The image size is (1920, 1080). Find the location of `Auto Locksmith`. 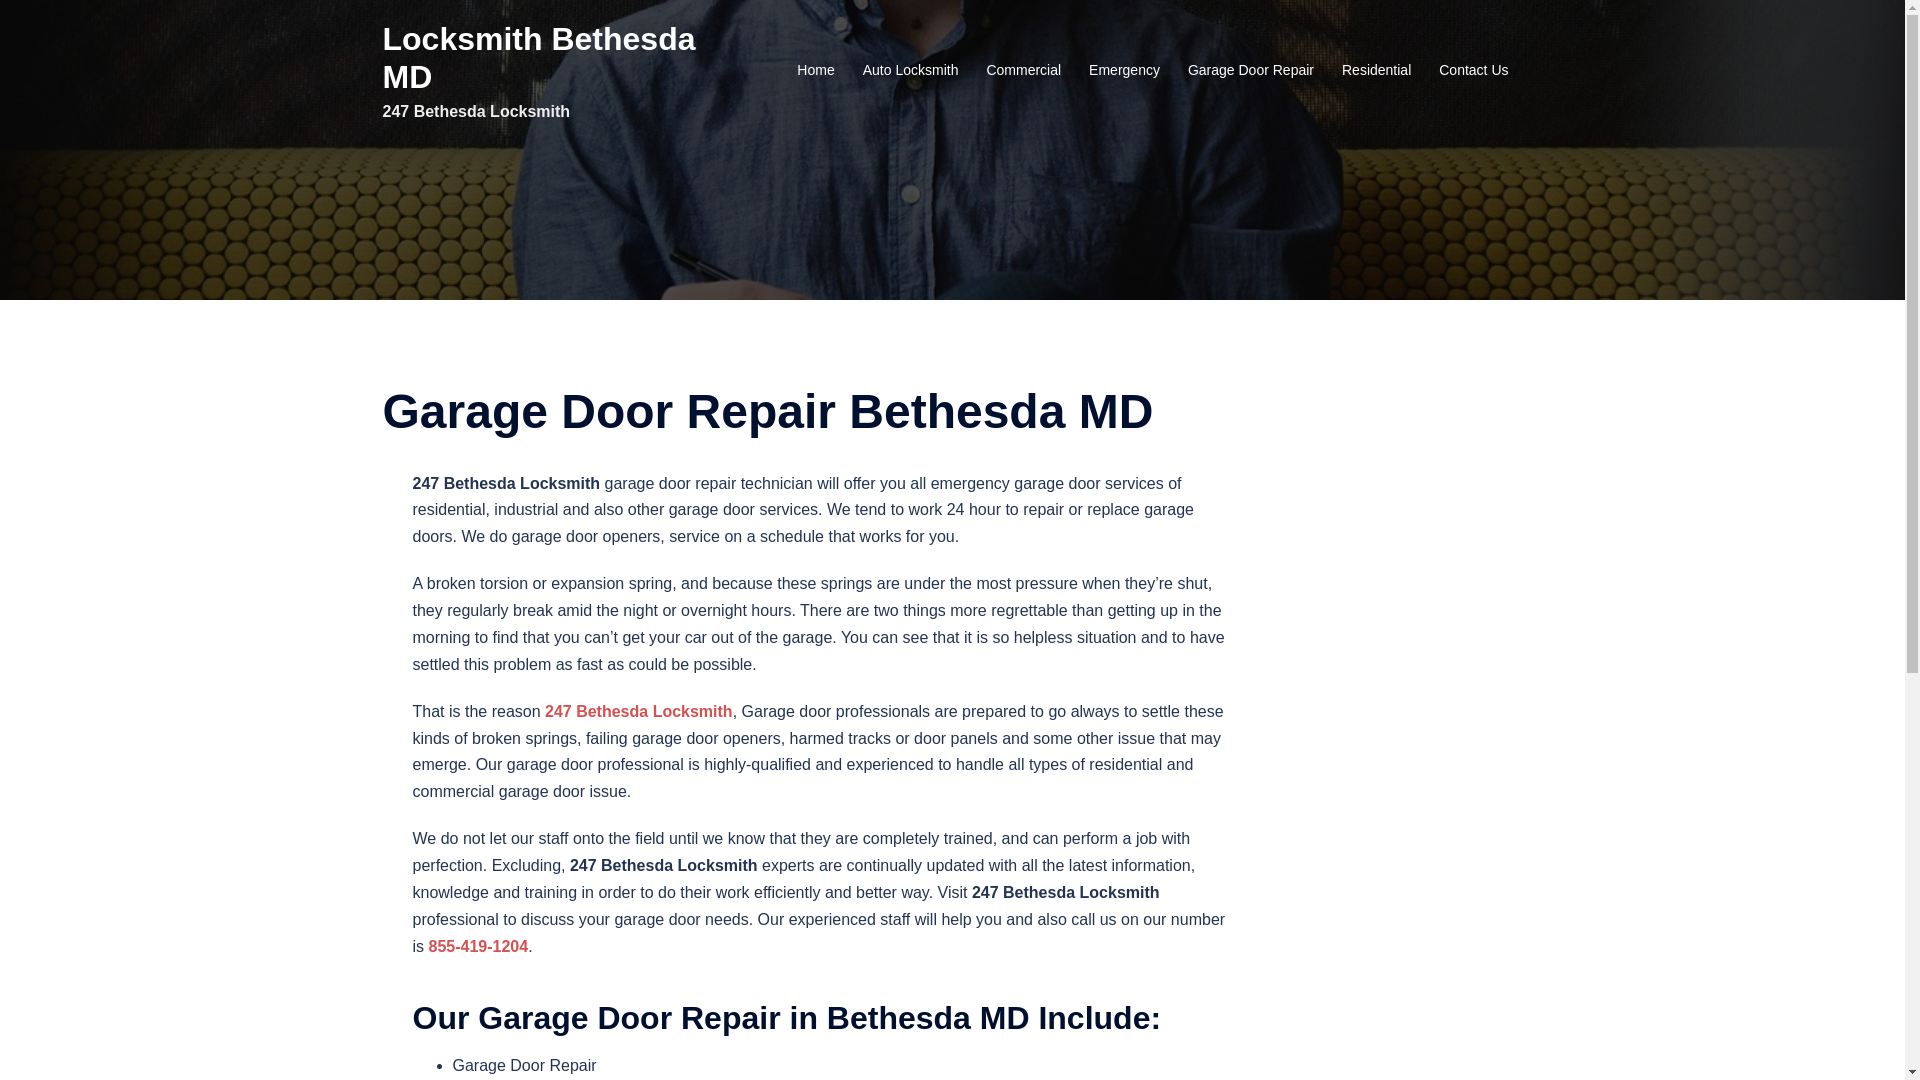

Auto Locksmith is located at coordinates (911, 71).